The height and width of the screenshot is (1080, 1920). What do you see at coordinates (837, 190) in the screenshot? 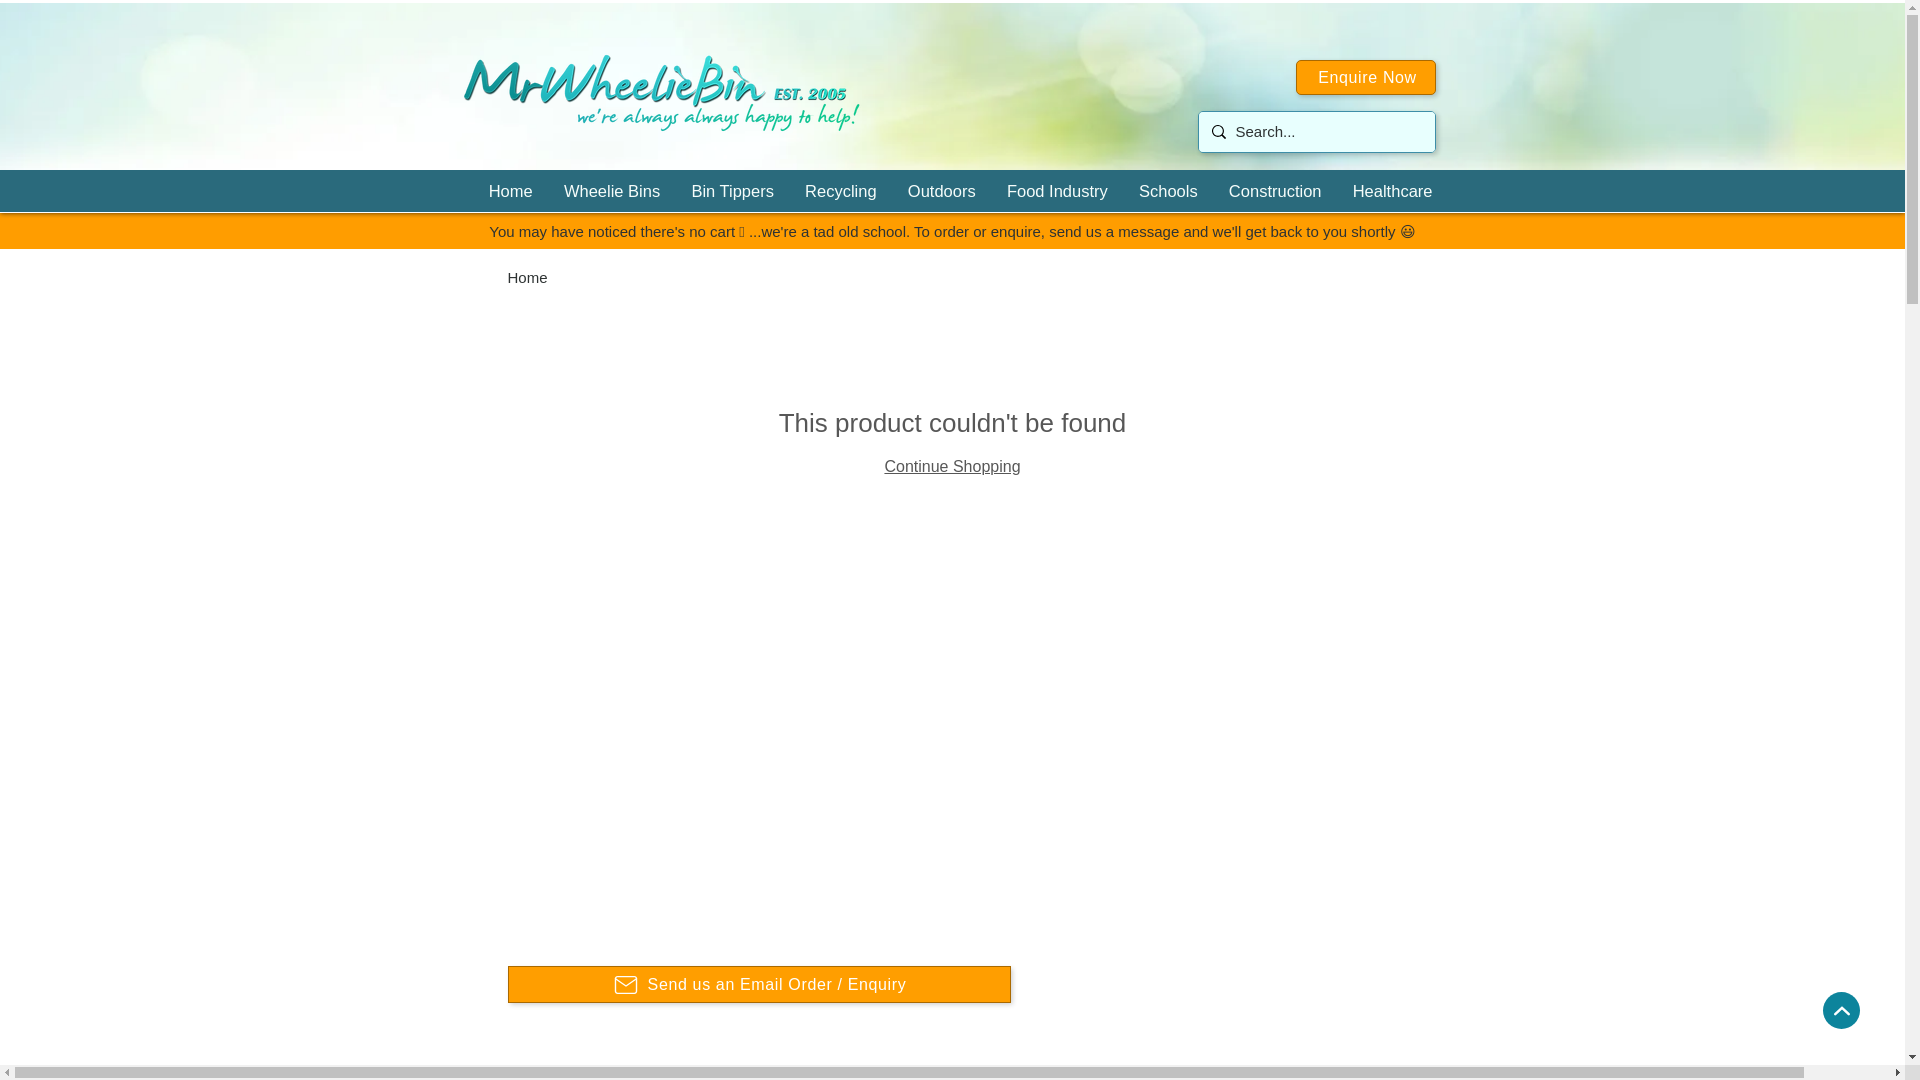
I see `Recycling` at bounding box center [837, 190].